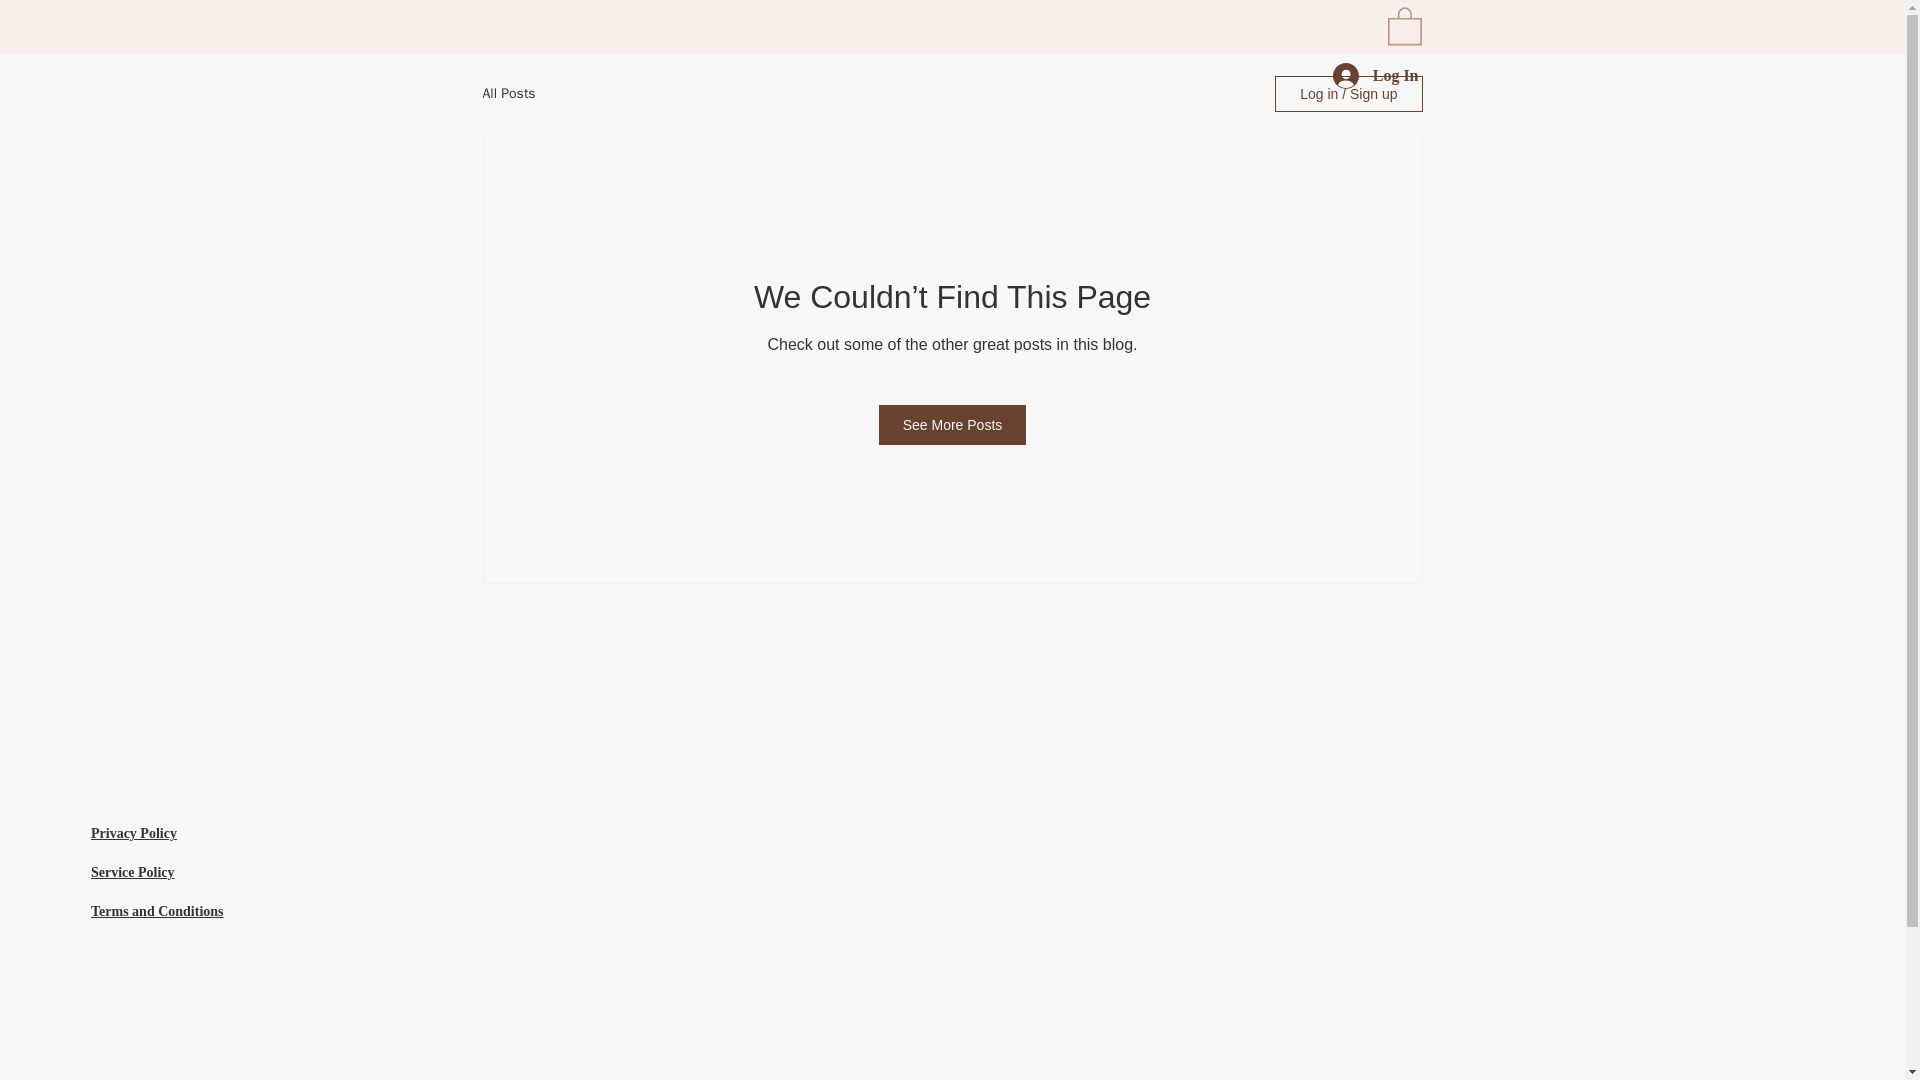  Describe the element at coordinates (508, 94) in the screenshot. I see `All Posts` at that location.